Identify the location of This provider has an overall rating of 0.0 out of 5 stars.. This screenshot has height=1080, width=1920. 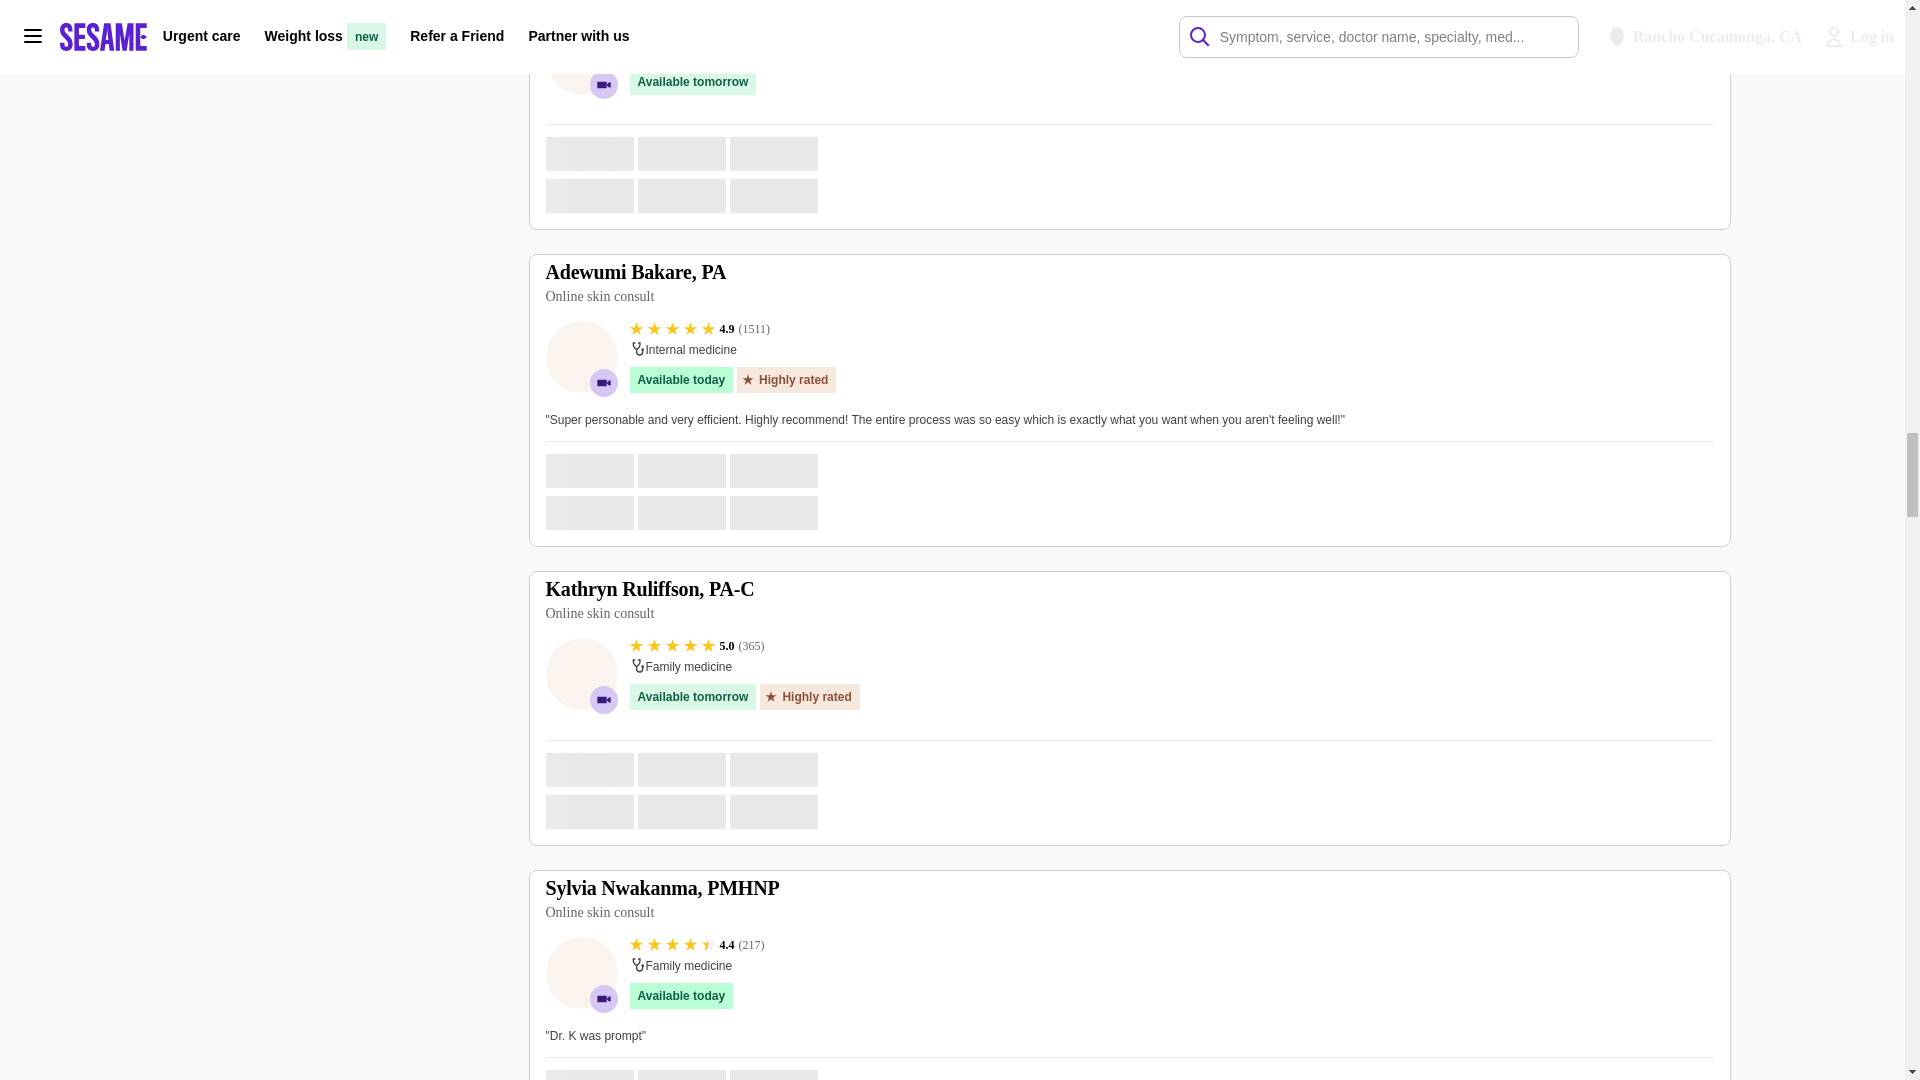
(690, 29).